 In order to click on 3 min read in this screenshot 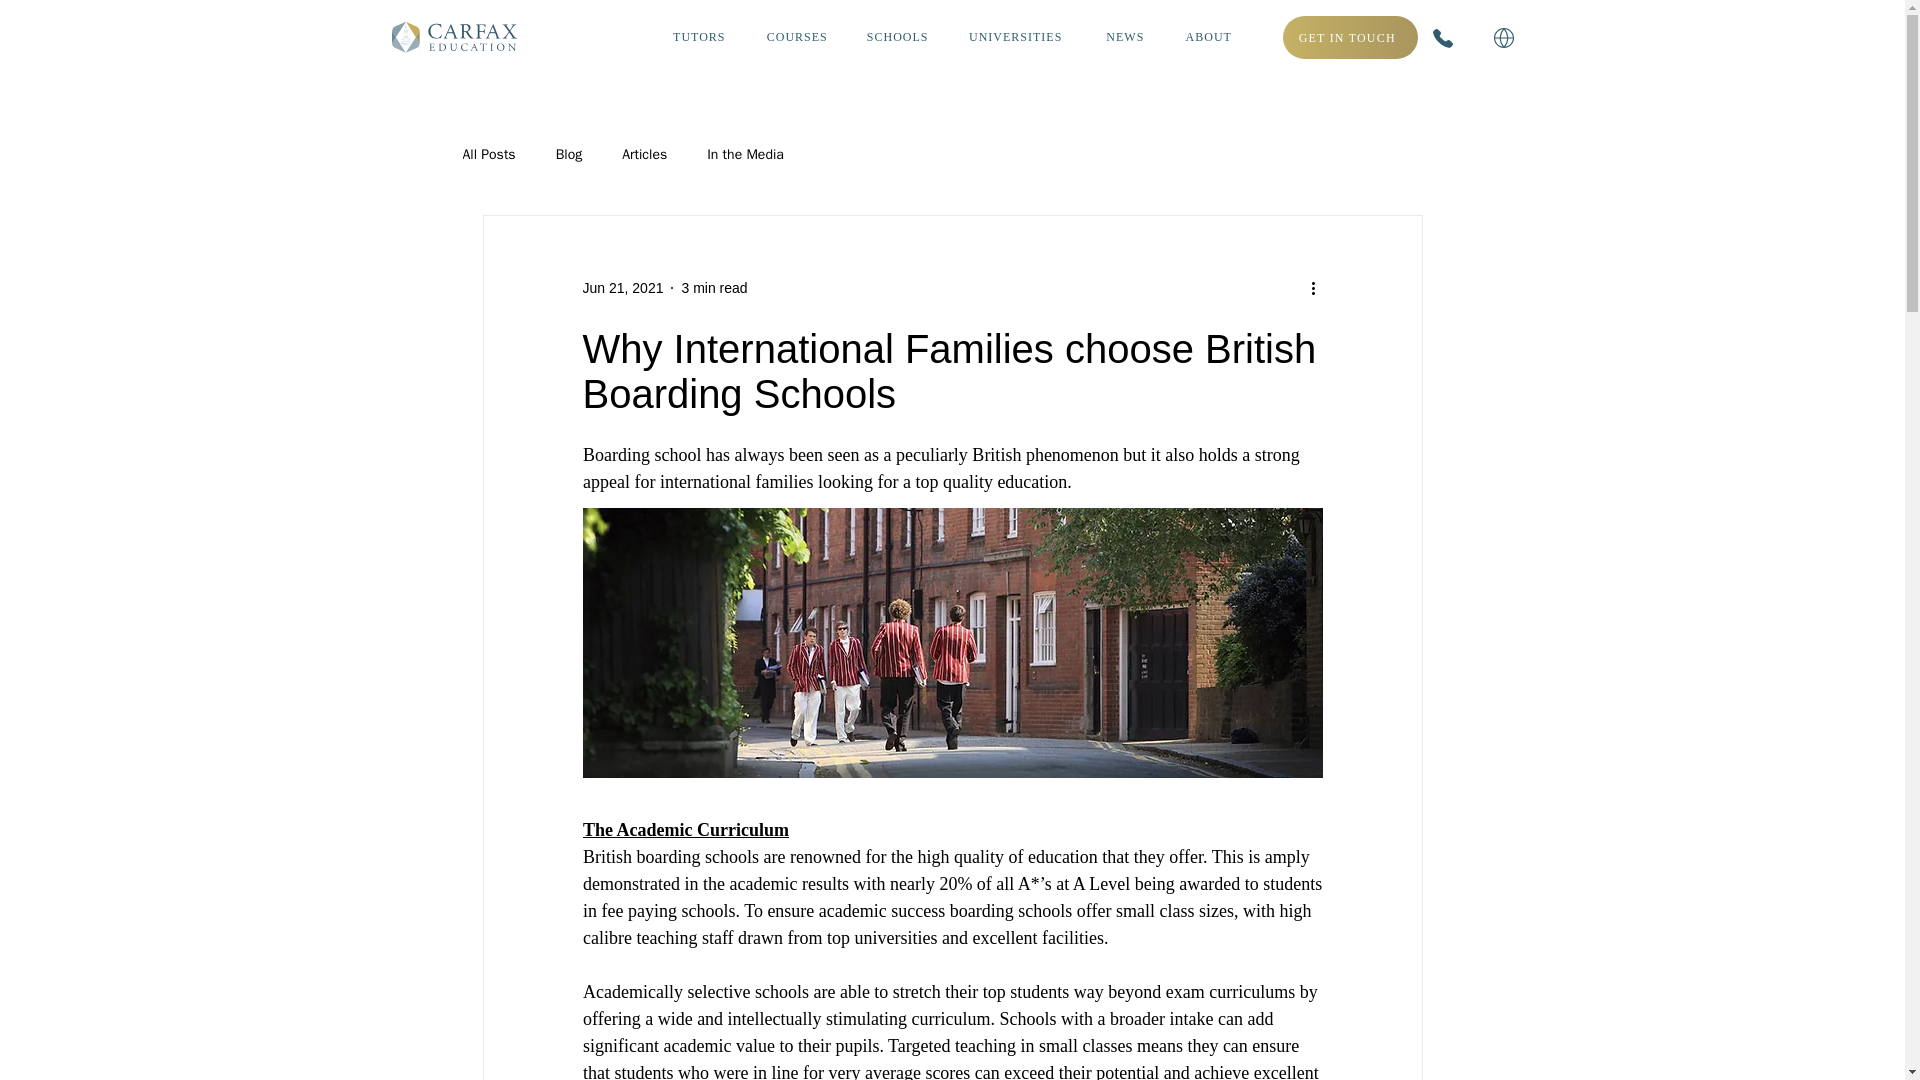, I will do `click(714, 287)`.